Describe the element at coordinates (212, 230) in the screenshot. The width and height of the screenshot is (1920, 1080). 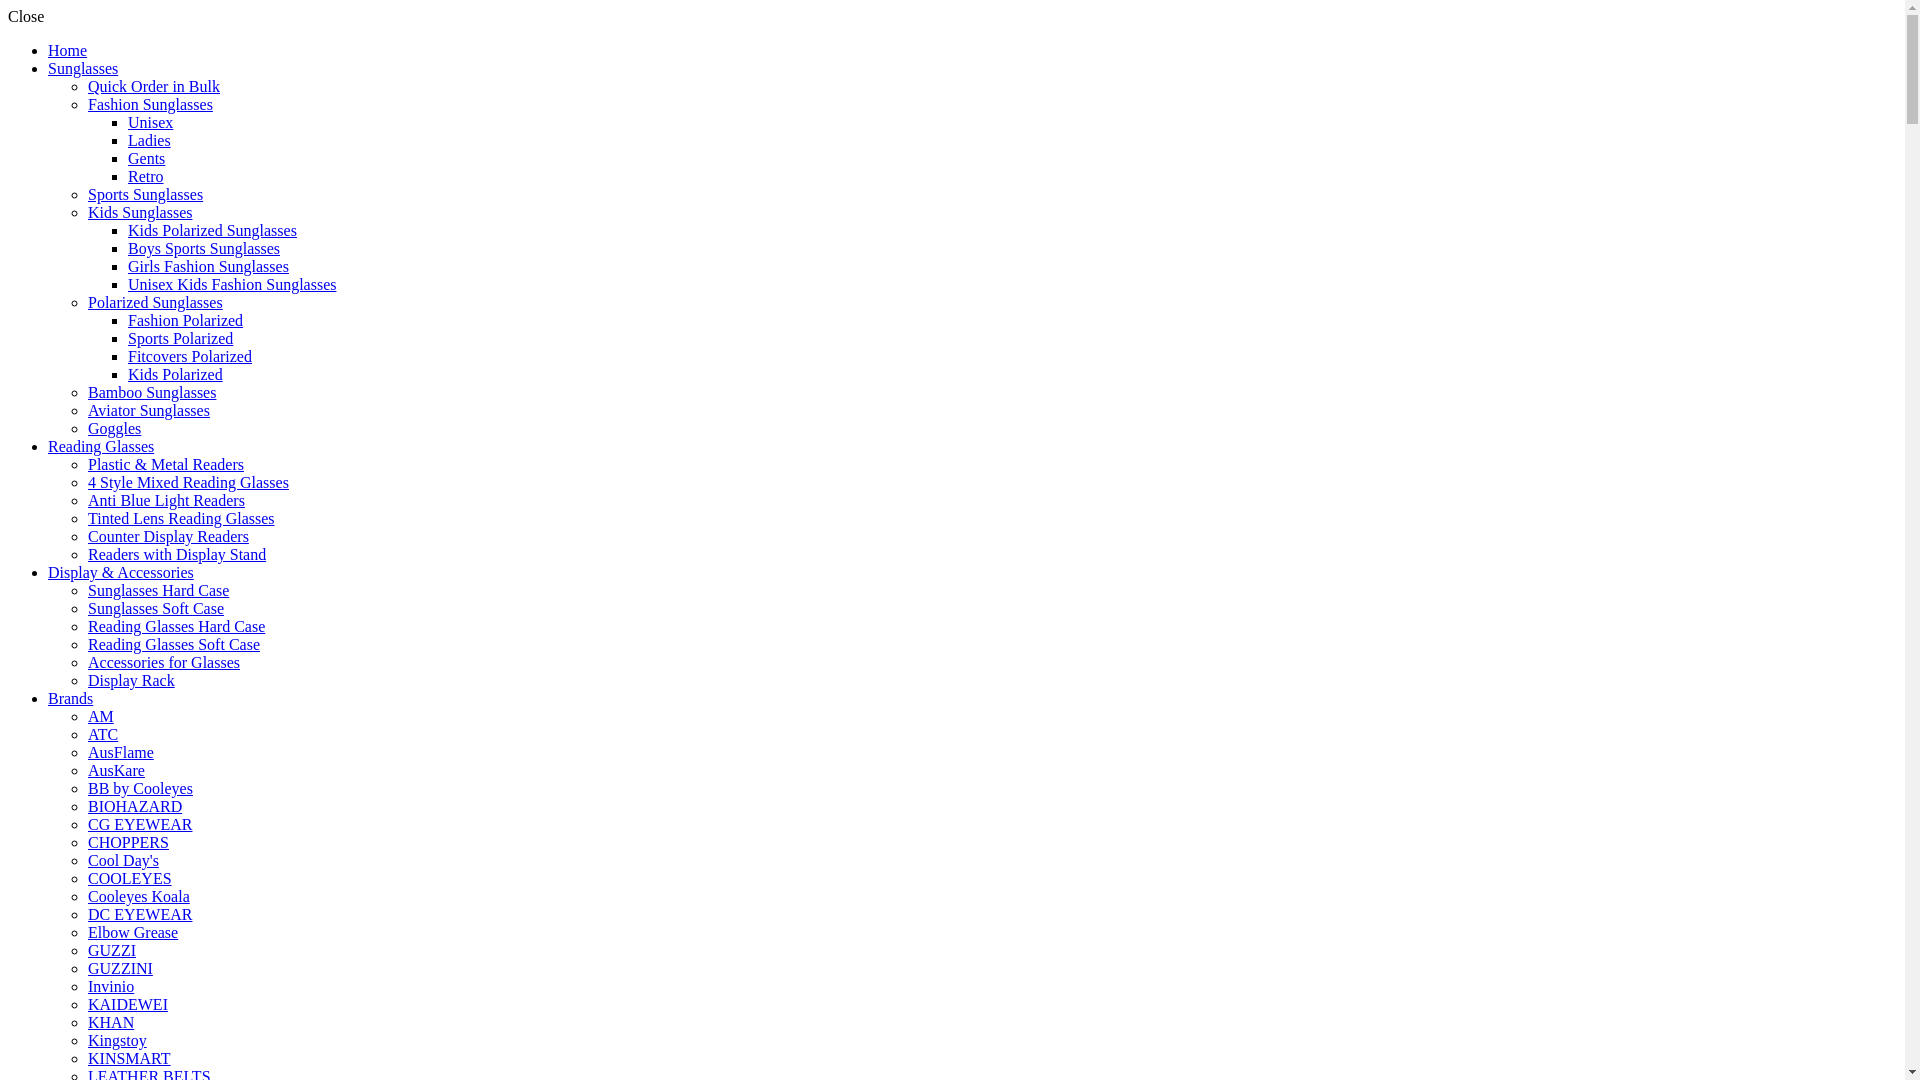
I see `Kids Polarized Sunglasses` at that location.